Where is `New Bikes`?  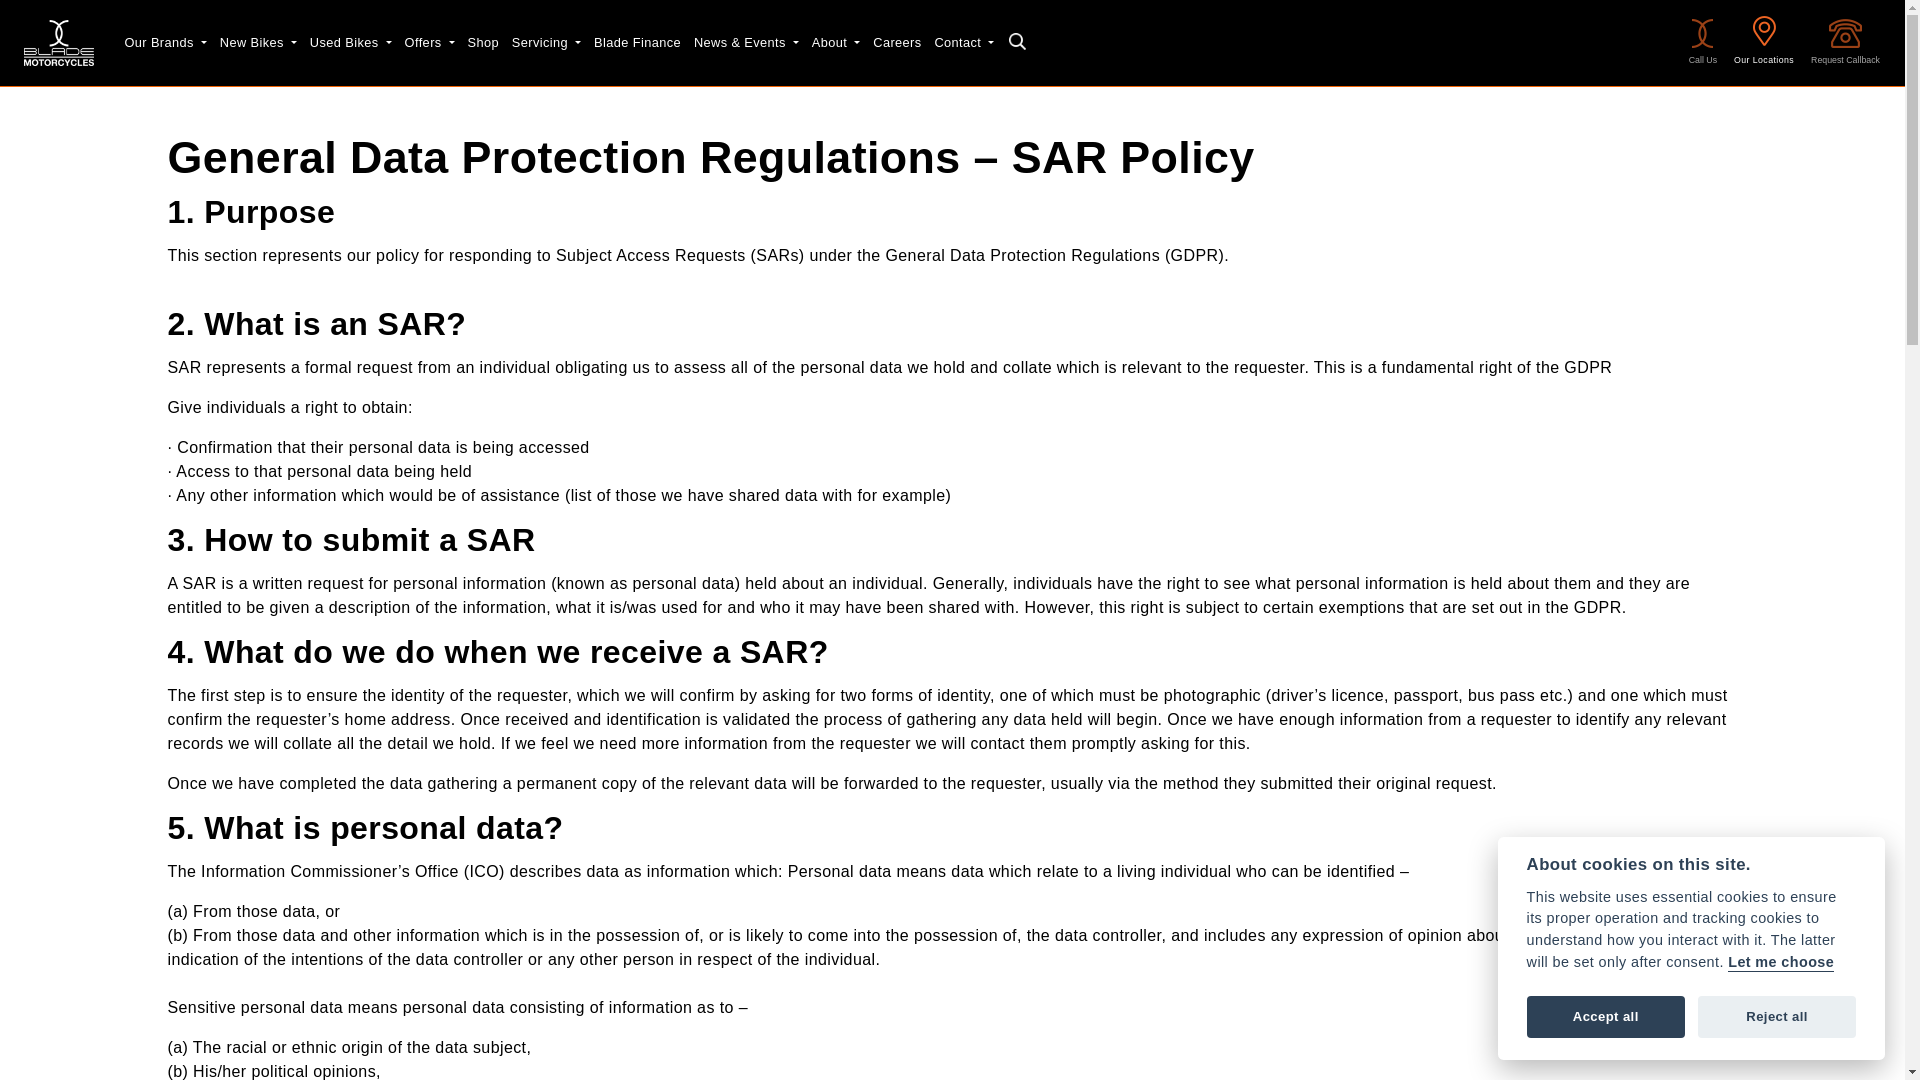
New Bikes is located at coordinates (258, 42).